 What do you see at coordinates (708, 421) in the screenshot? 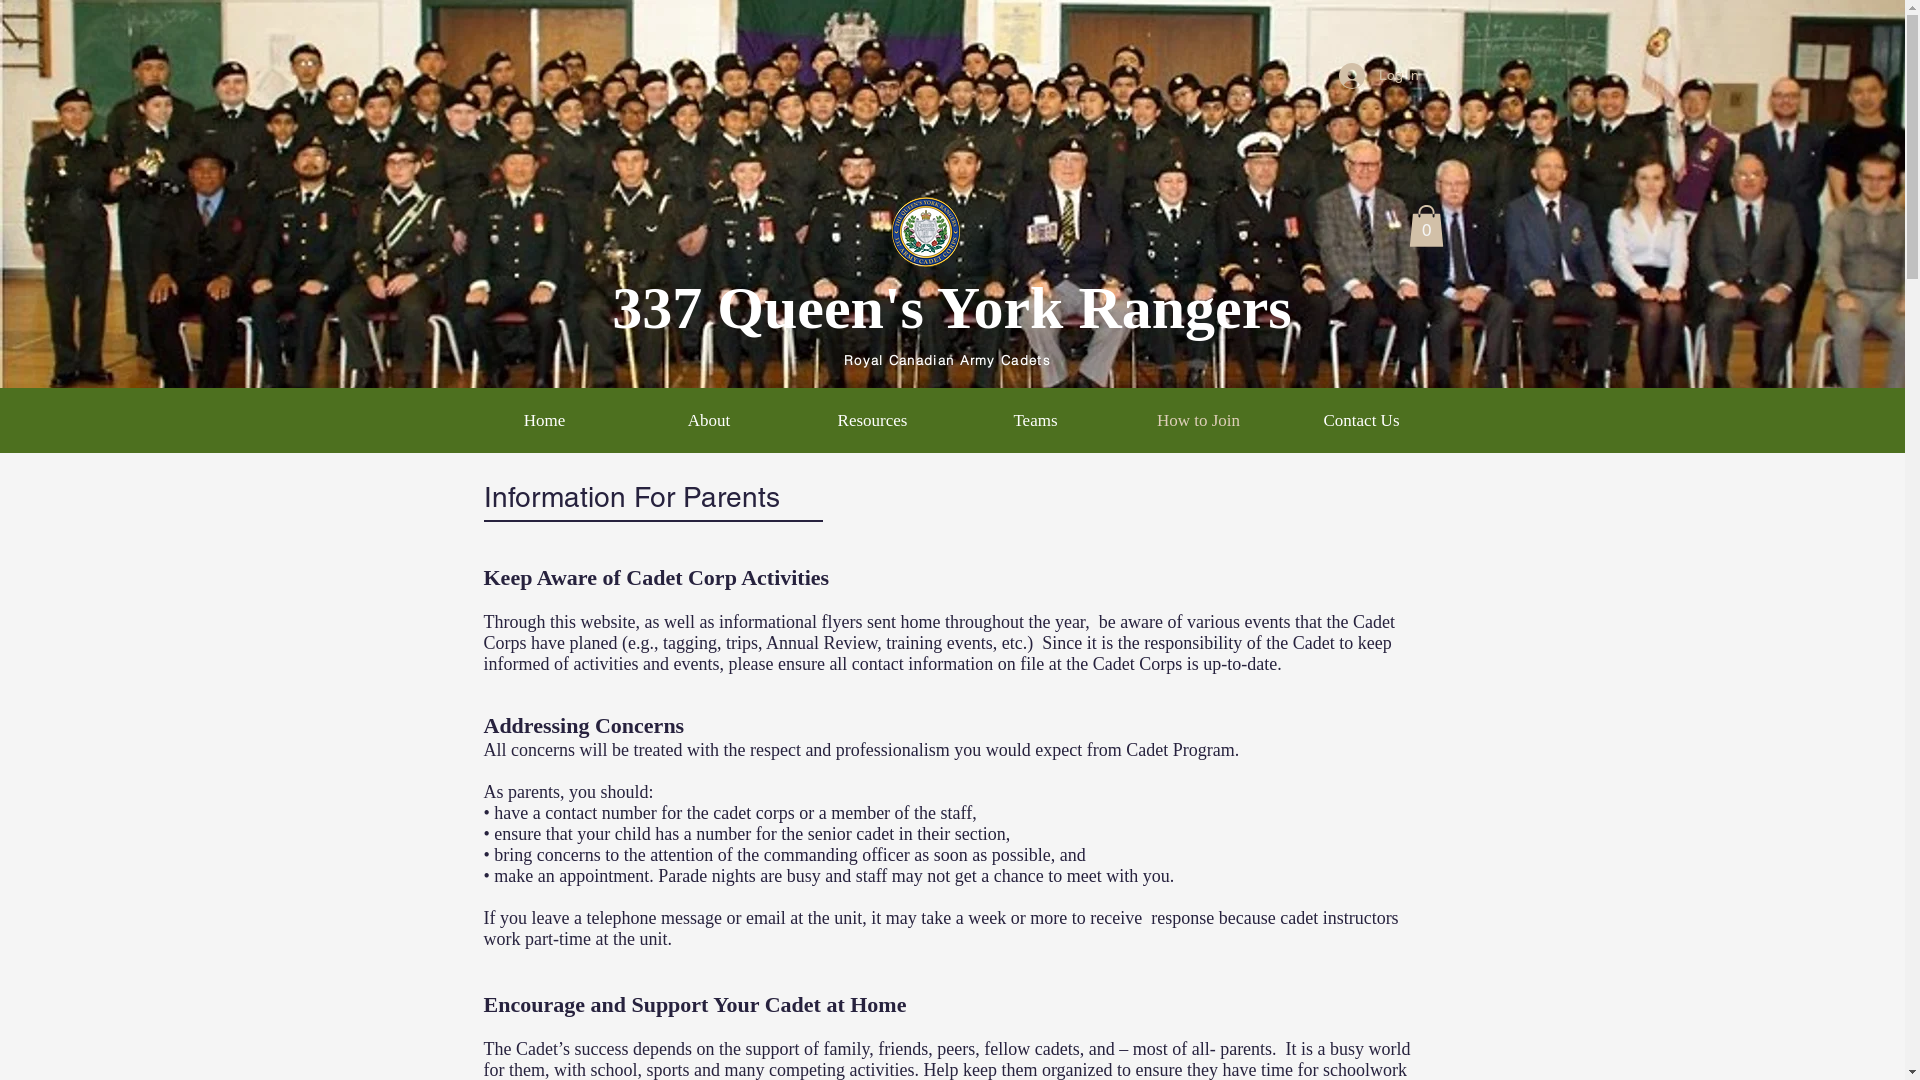
I see `About` at bounding box center [708, 421].